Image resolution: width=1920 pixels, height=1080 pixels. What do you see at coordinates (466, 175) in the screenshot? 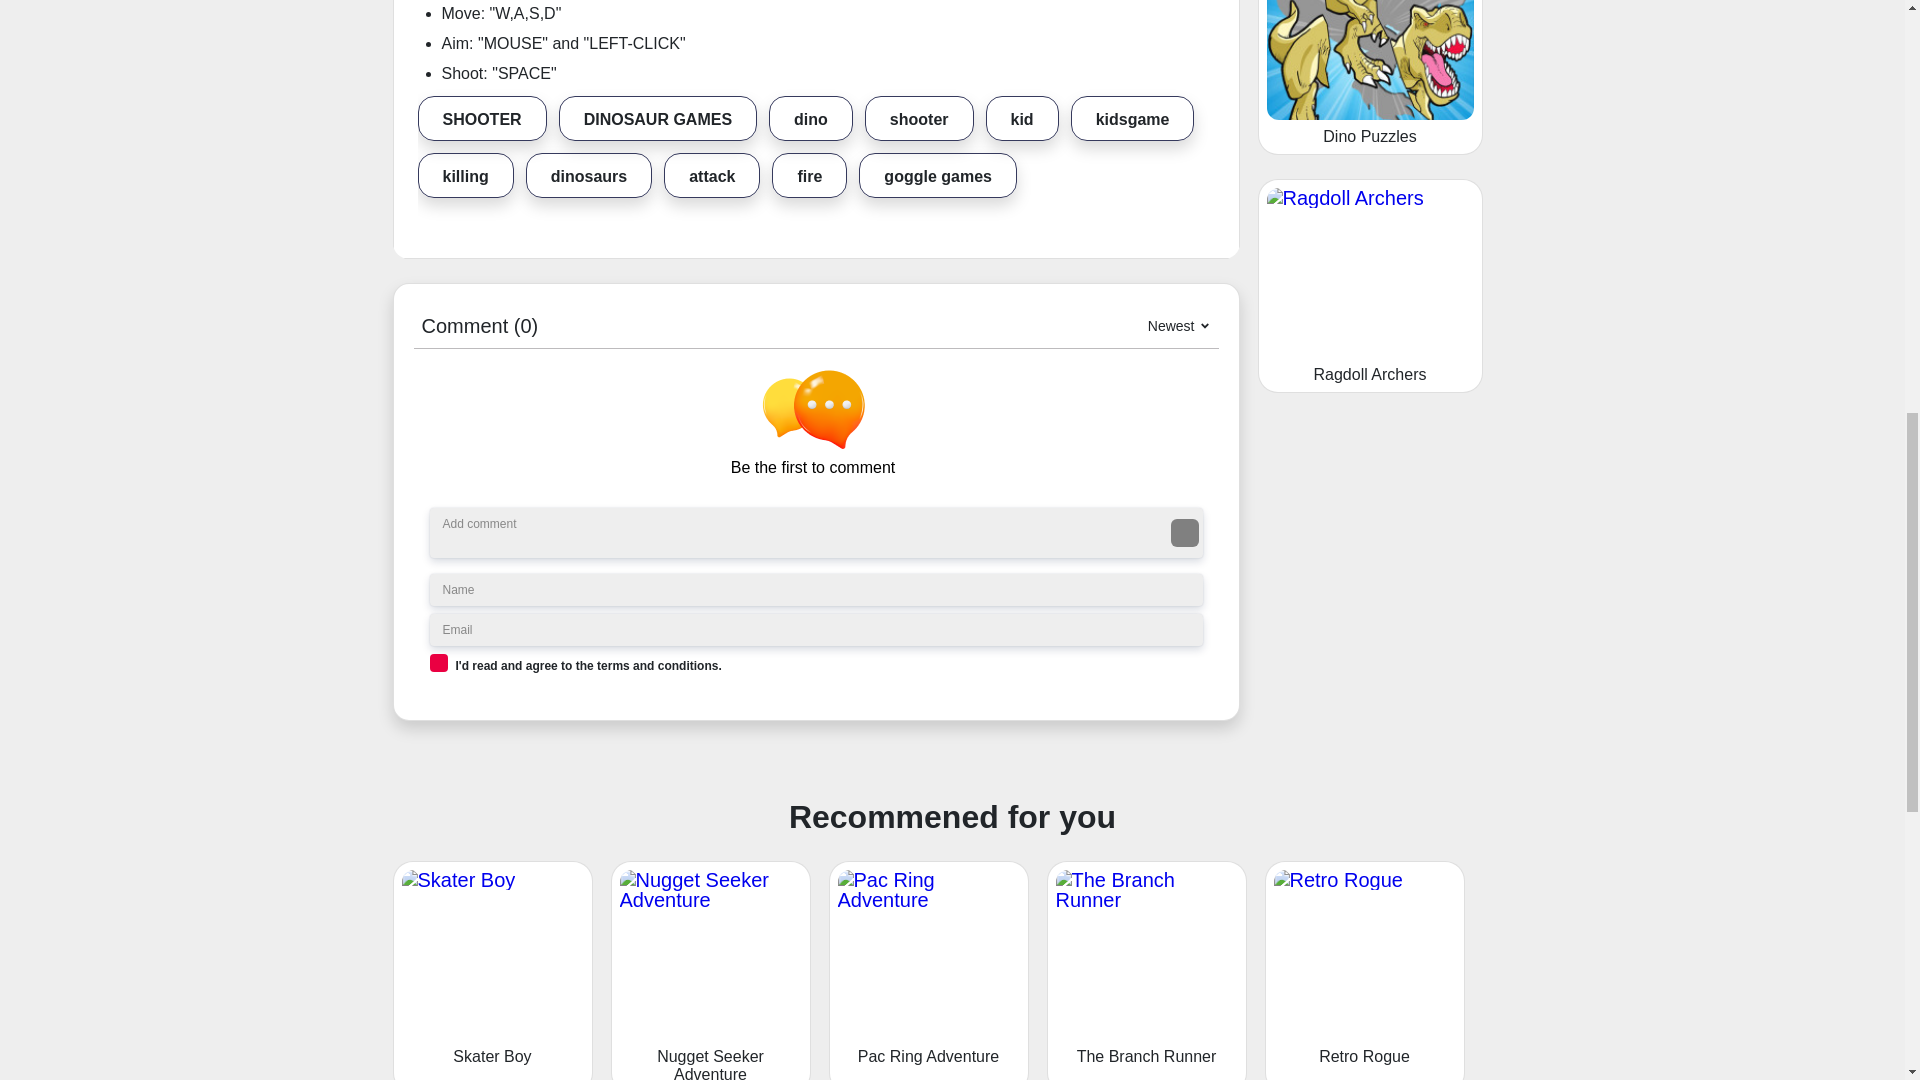
I see `killing` at bounding box center [466, 175].